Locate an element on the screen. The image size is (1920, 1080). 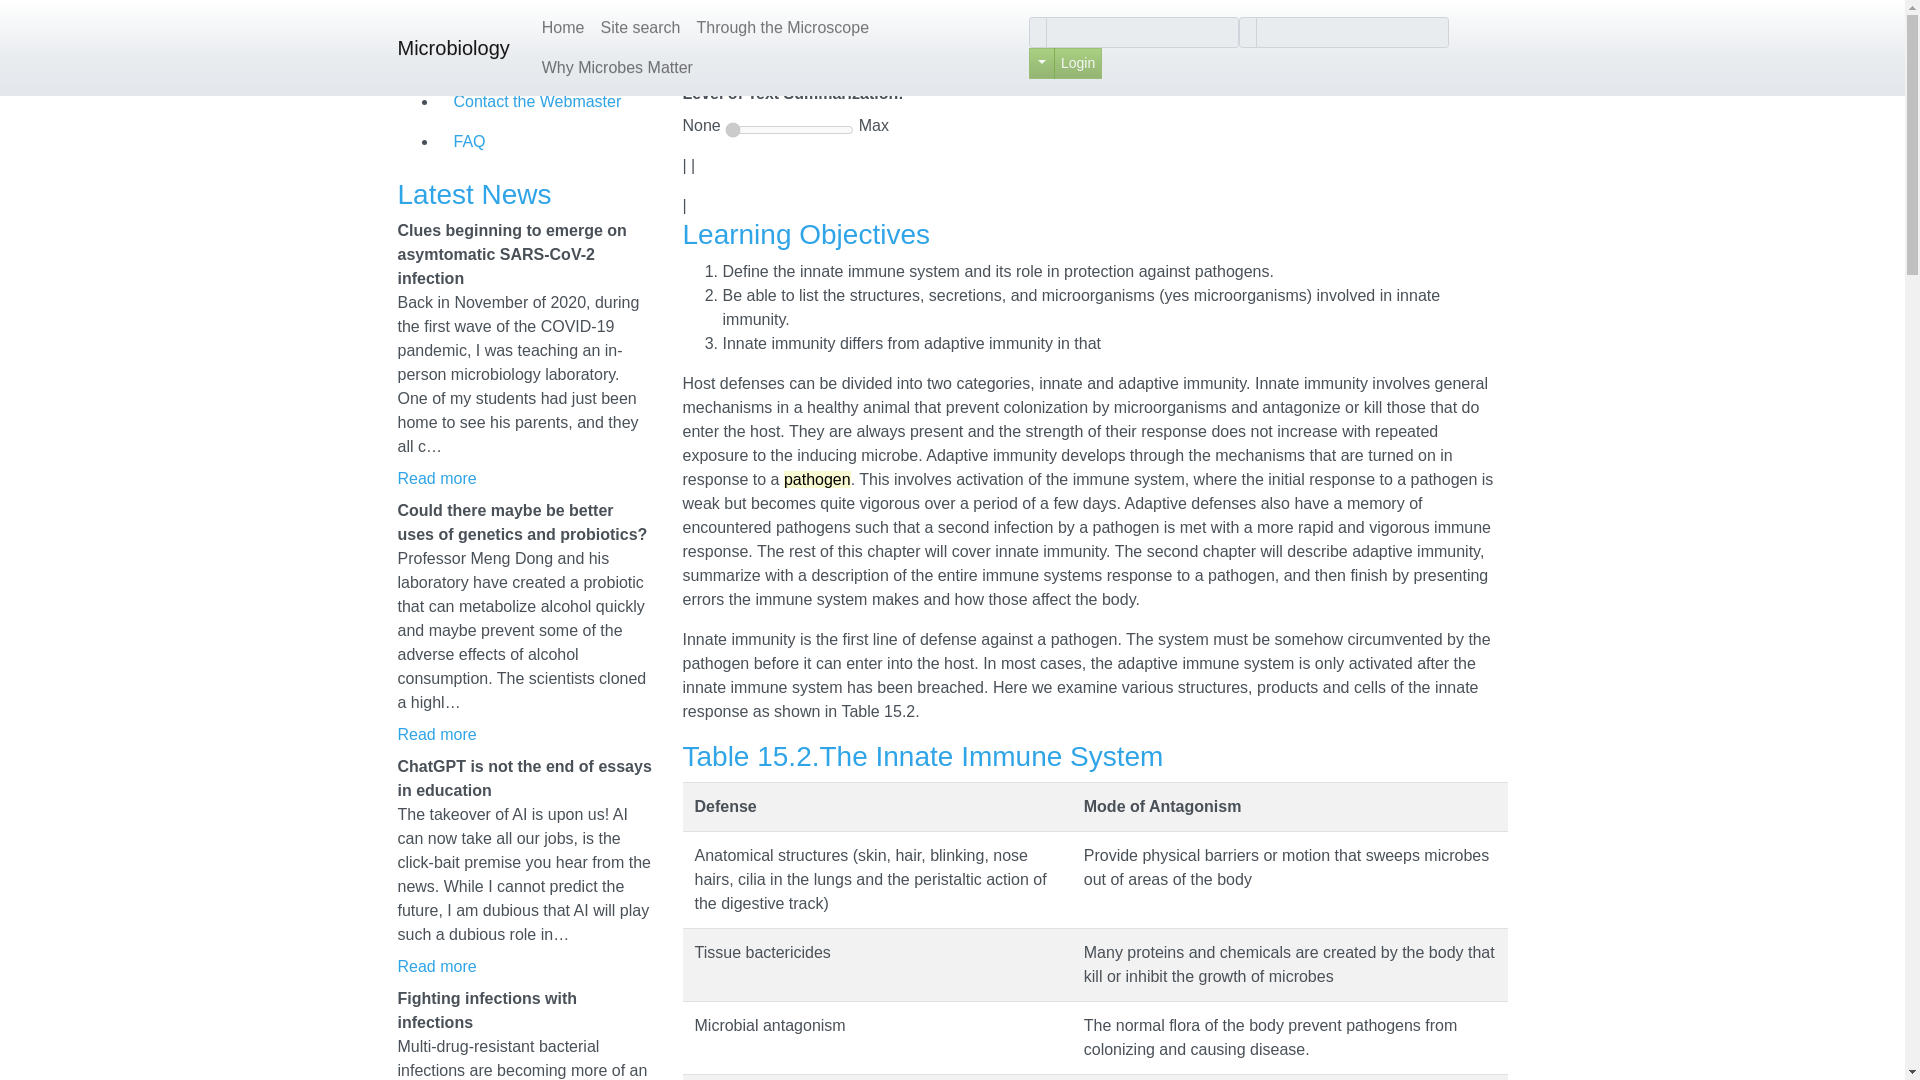
1 is located at coordinates (790, 130).